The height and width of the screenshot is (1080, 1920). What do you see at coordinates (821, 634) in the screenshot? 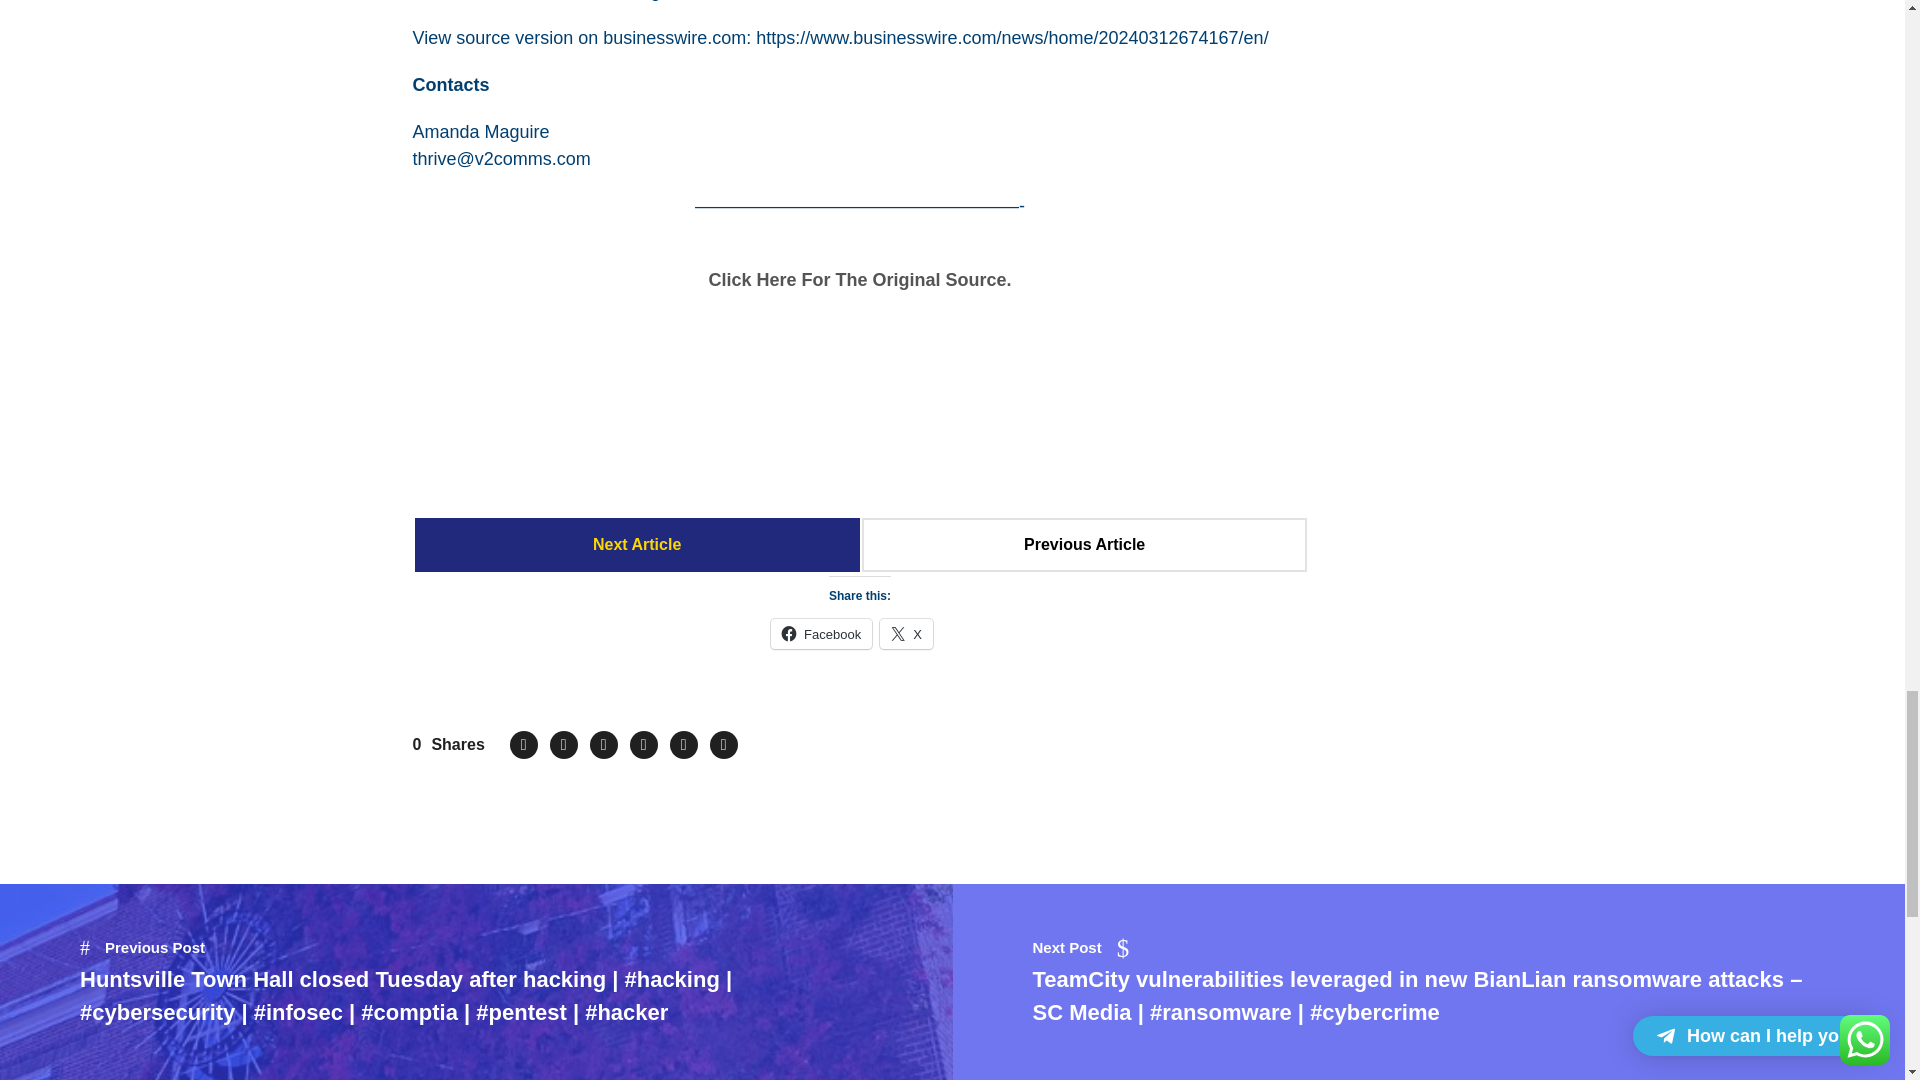
I see `Click to share on Facebook` at bounding box center [821, 634].